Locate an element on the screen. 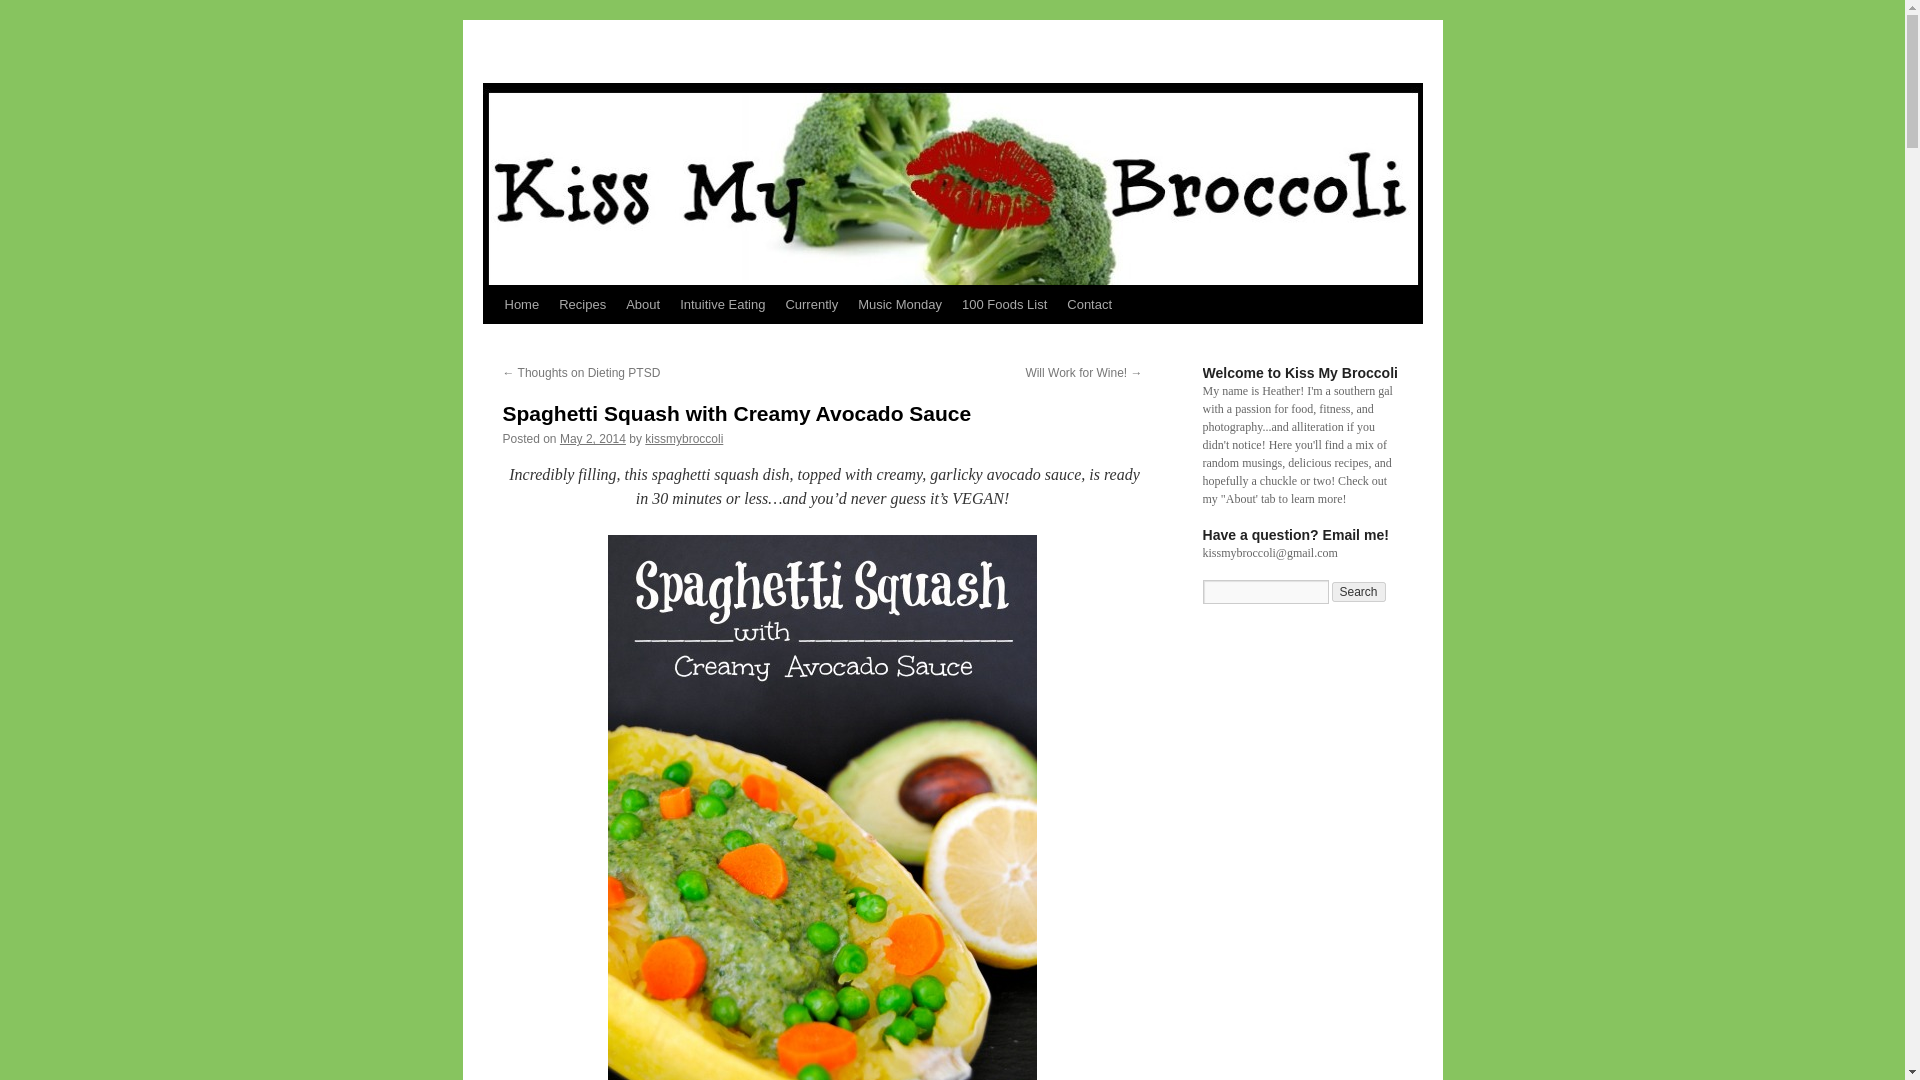  Intuitive Eating is located at coordinates (722, 305).